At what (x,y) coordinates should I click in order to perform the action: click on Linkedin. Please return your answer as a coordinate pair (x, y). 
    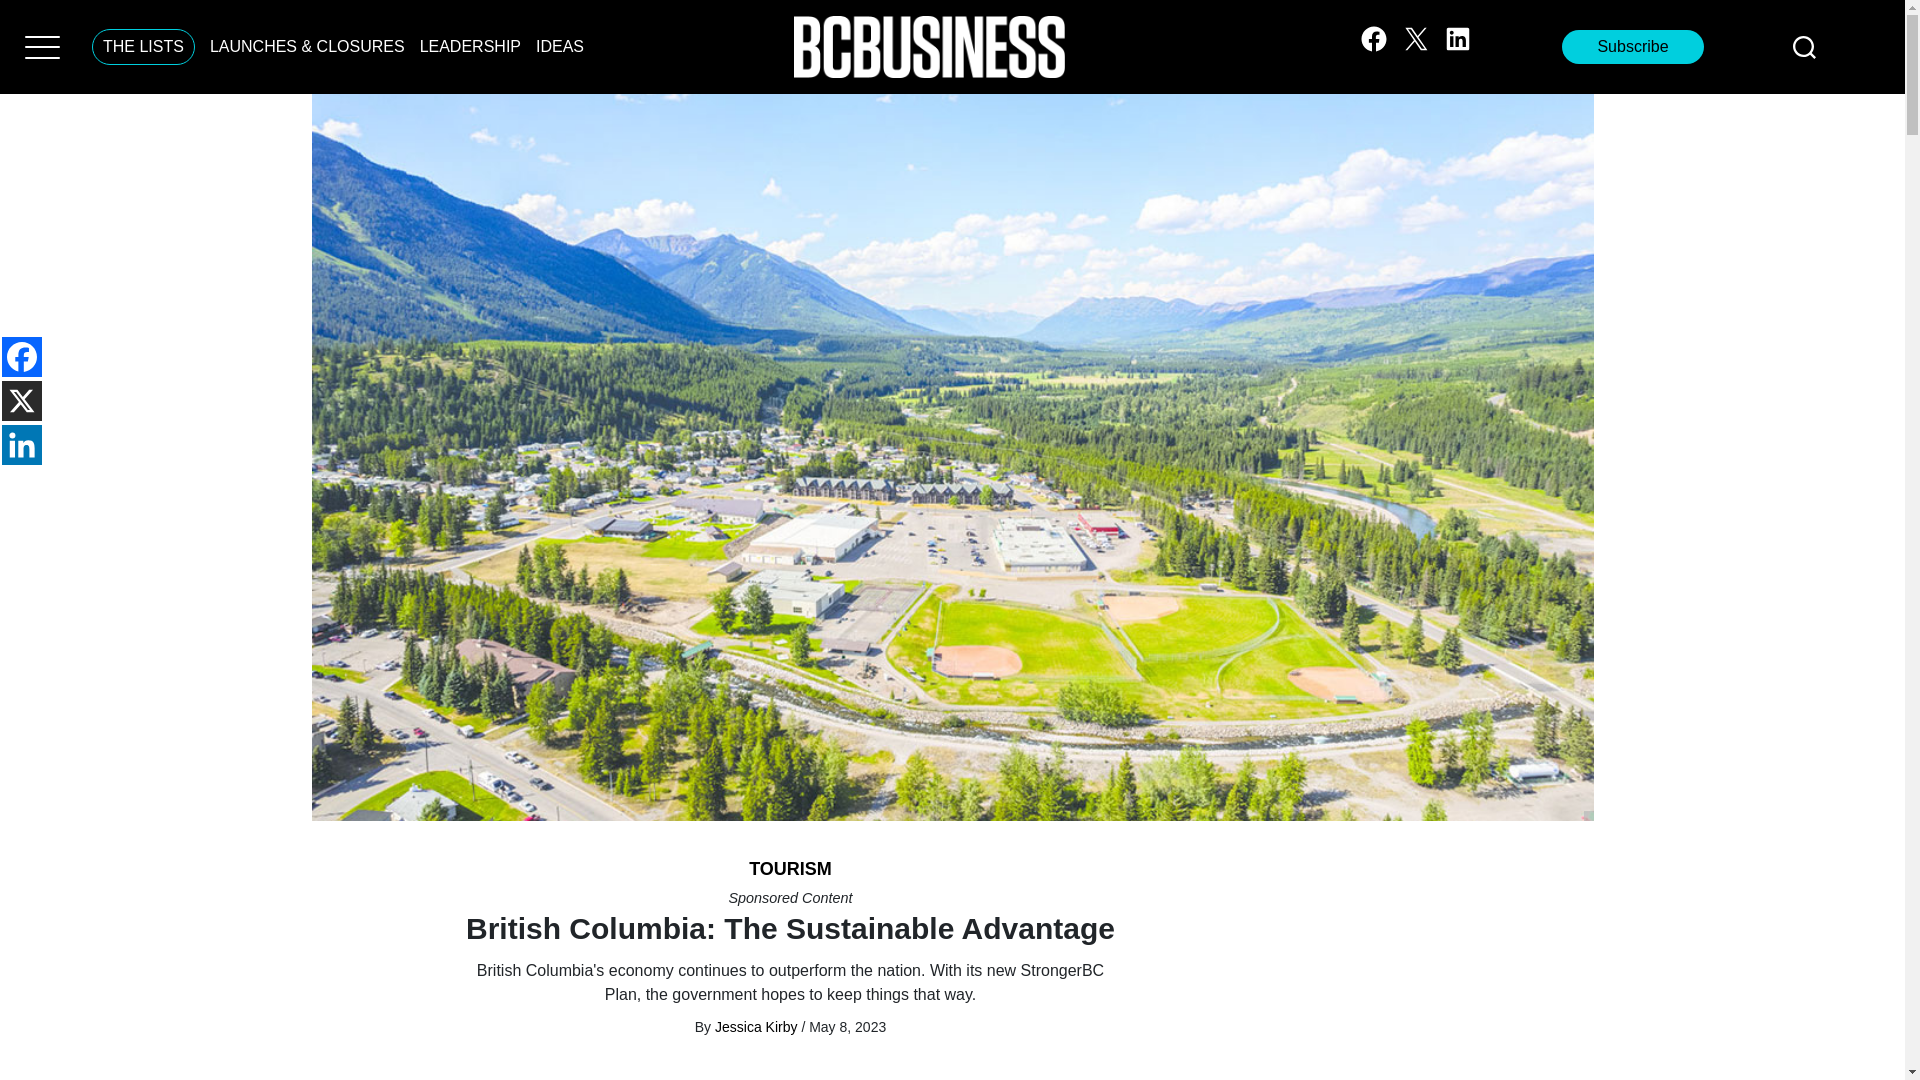
    Looking at the image, I should click on (22, 445).